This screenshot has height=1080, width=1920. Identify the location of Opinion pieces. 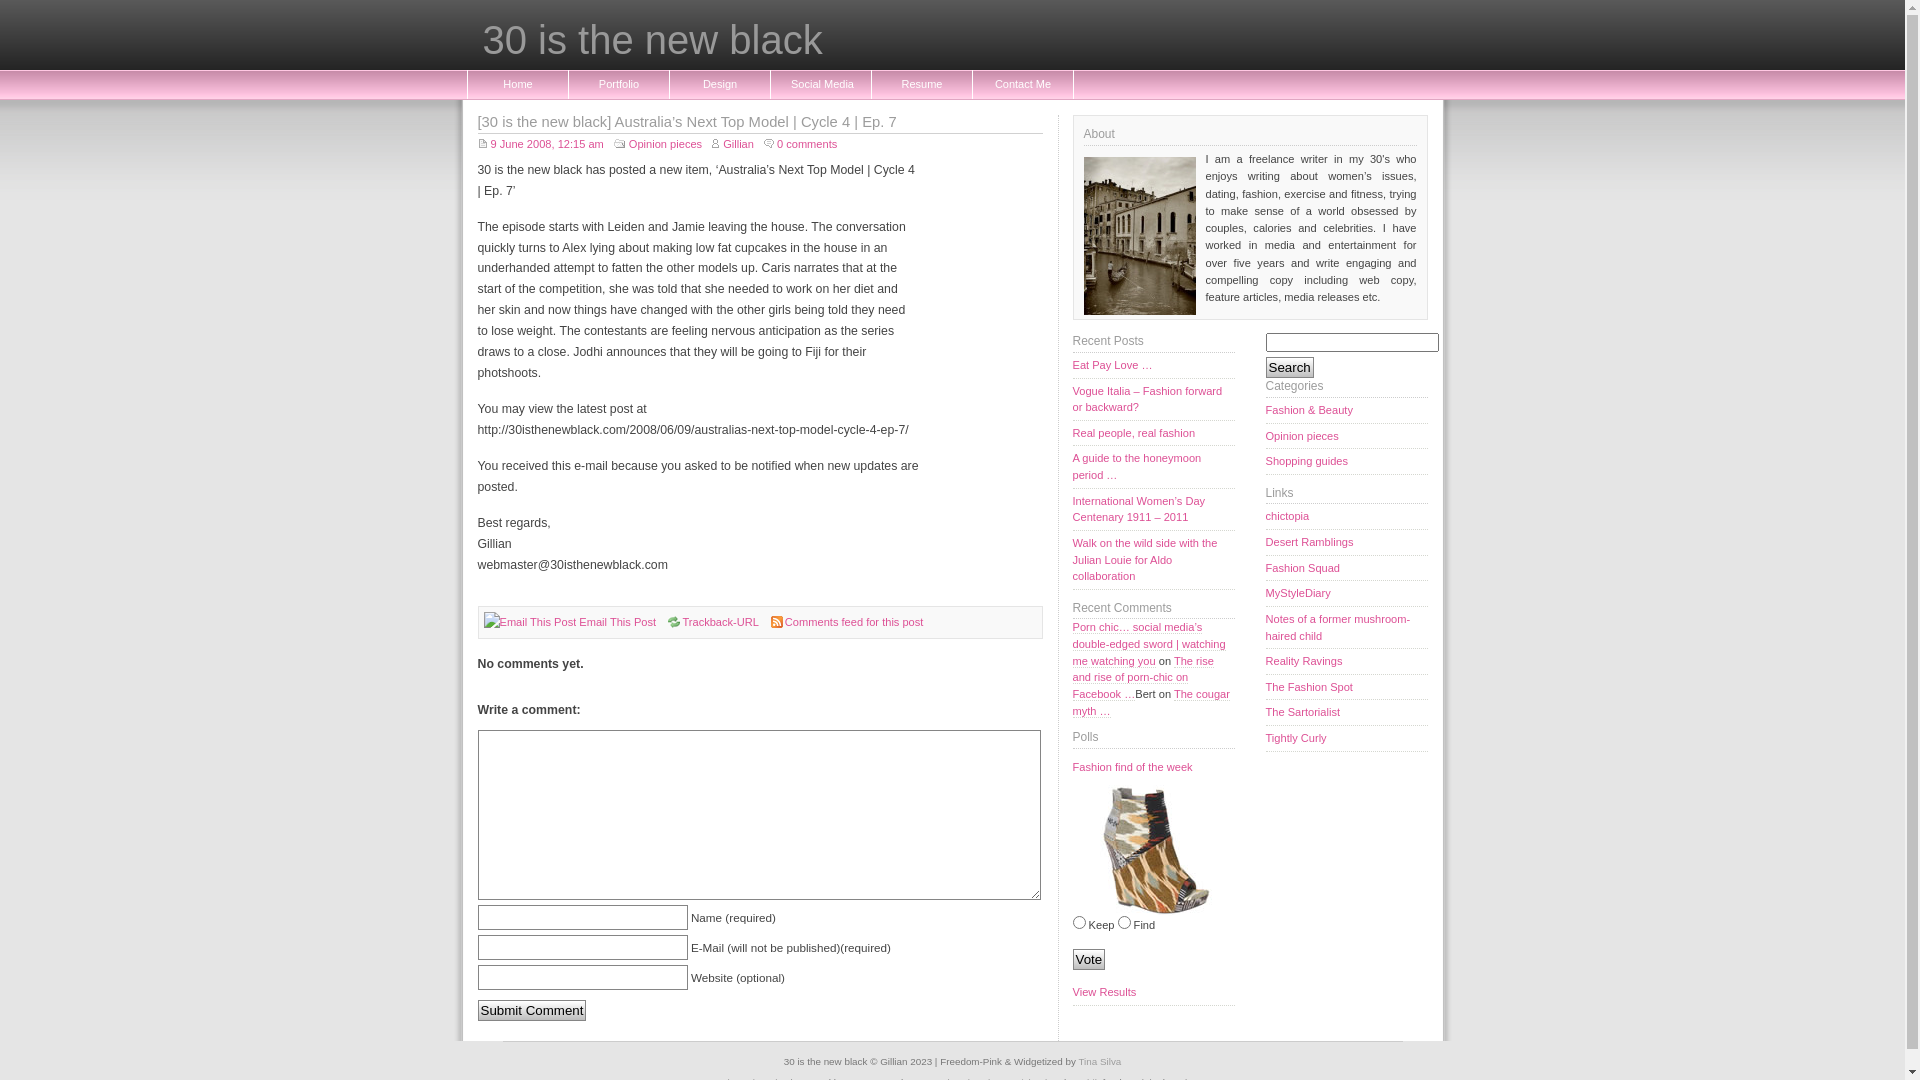
(666, 144).